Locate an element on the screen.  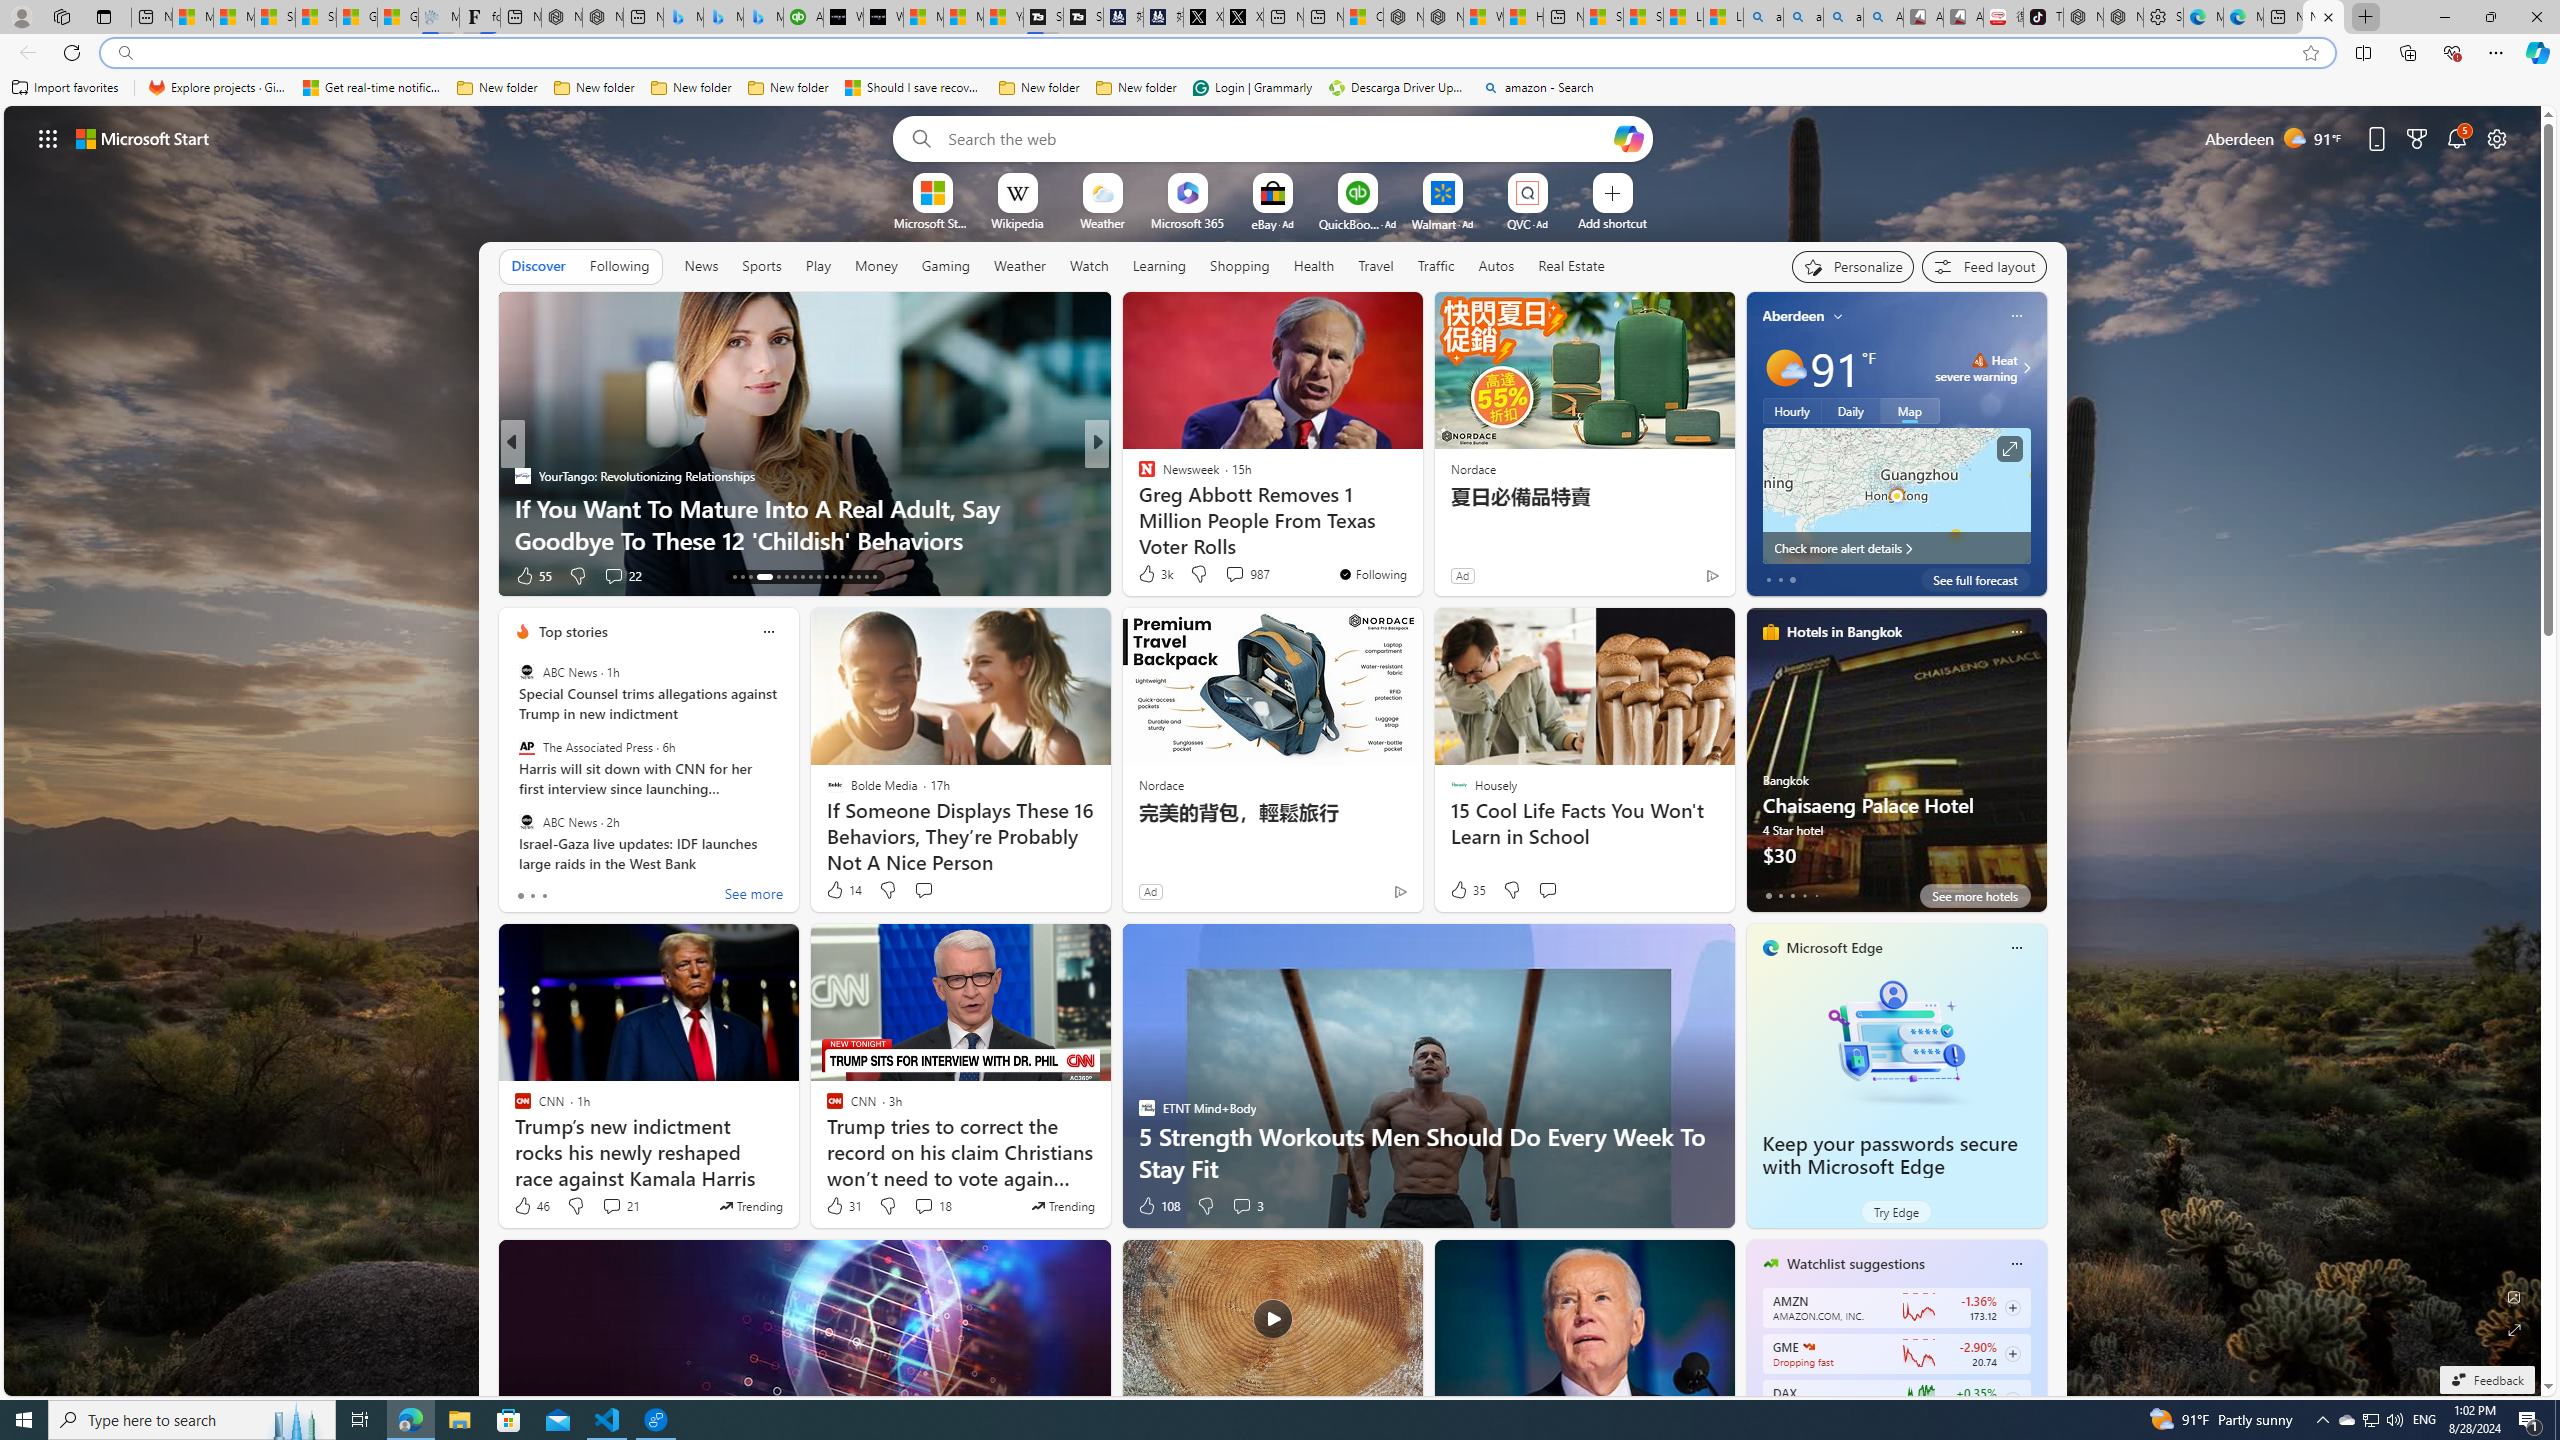
Nordace.com is located at coordinates (1166, 507).